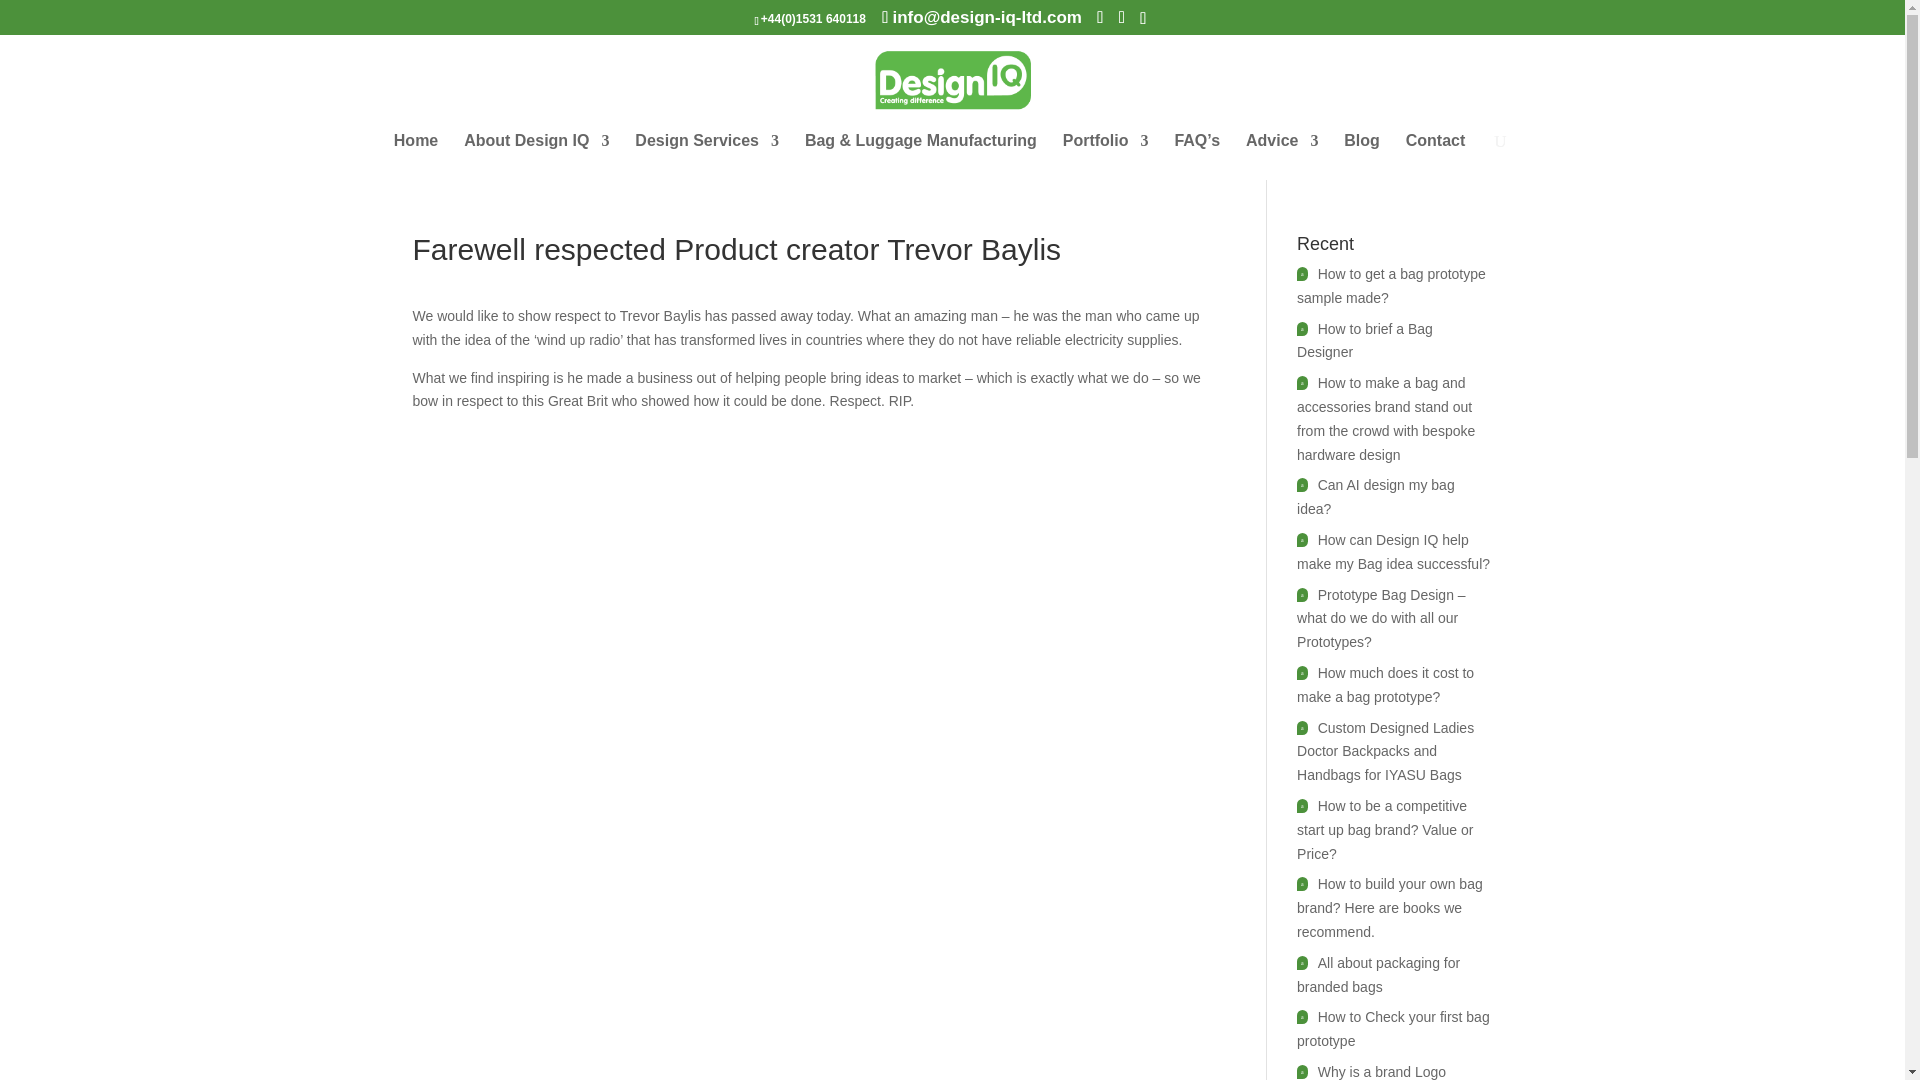 The height and width of the screenshot is (1080, 1920). What do you see at coordinates (1364, 340) in the screenshot?
I see `How to brief a Bag Designer` at bounding box center [1364, 340].